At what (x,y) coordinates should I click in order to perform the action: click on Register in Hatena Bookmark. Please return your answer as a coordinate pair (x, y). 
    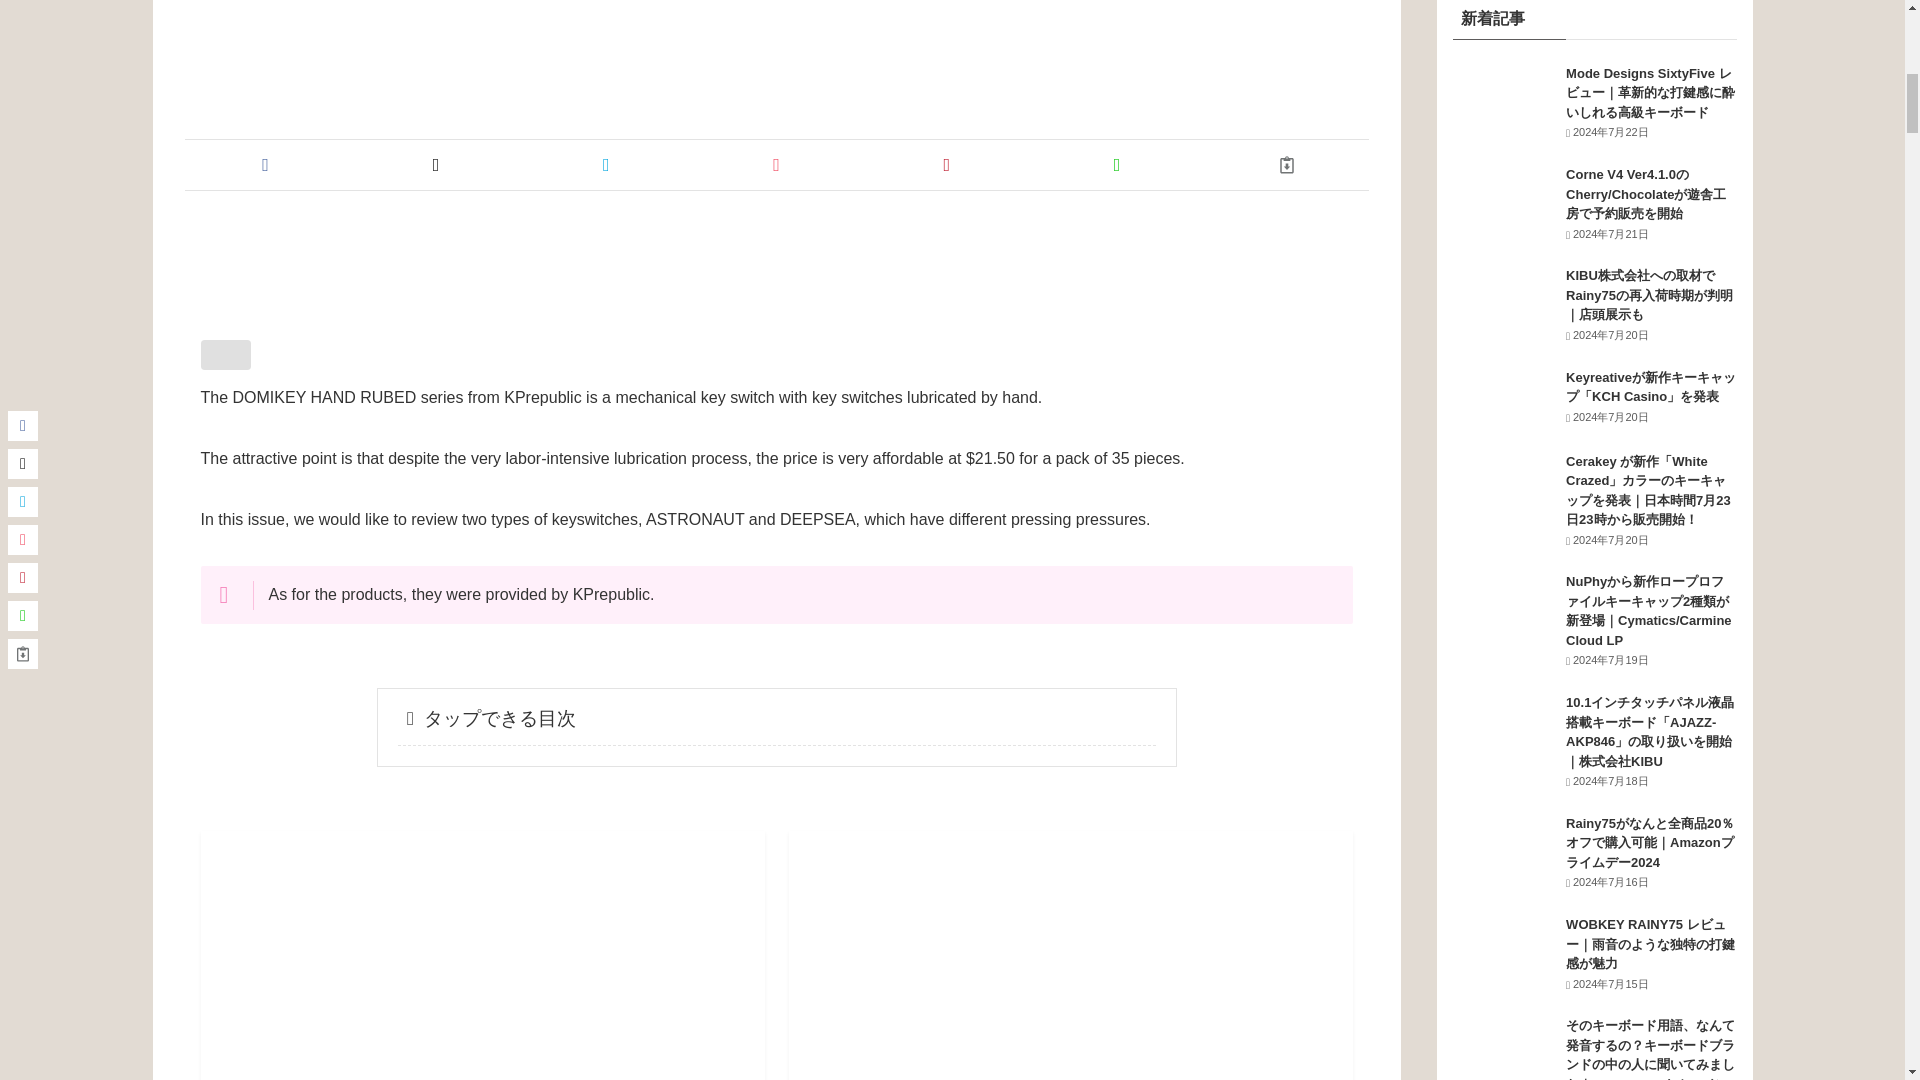
    Looking at the image, I should click on (606, 164).